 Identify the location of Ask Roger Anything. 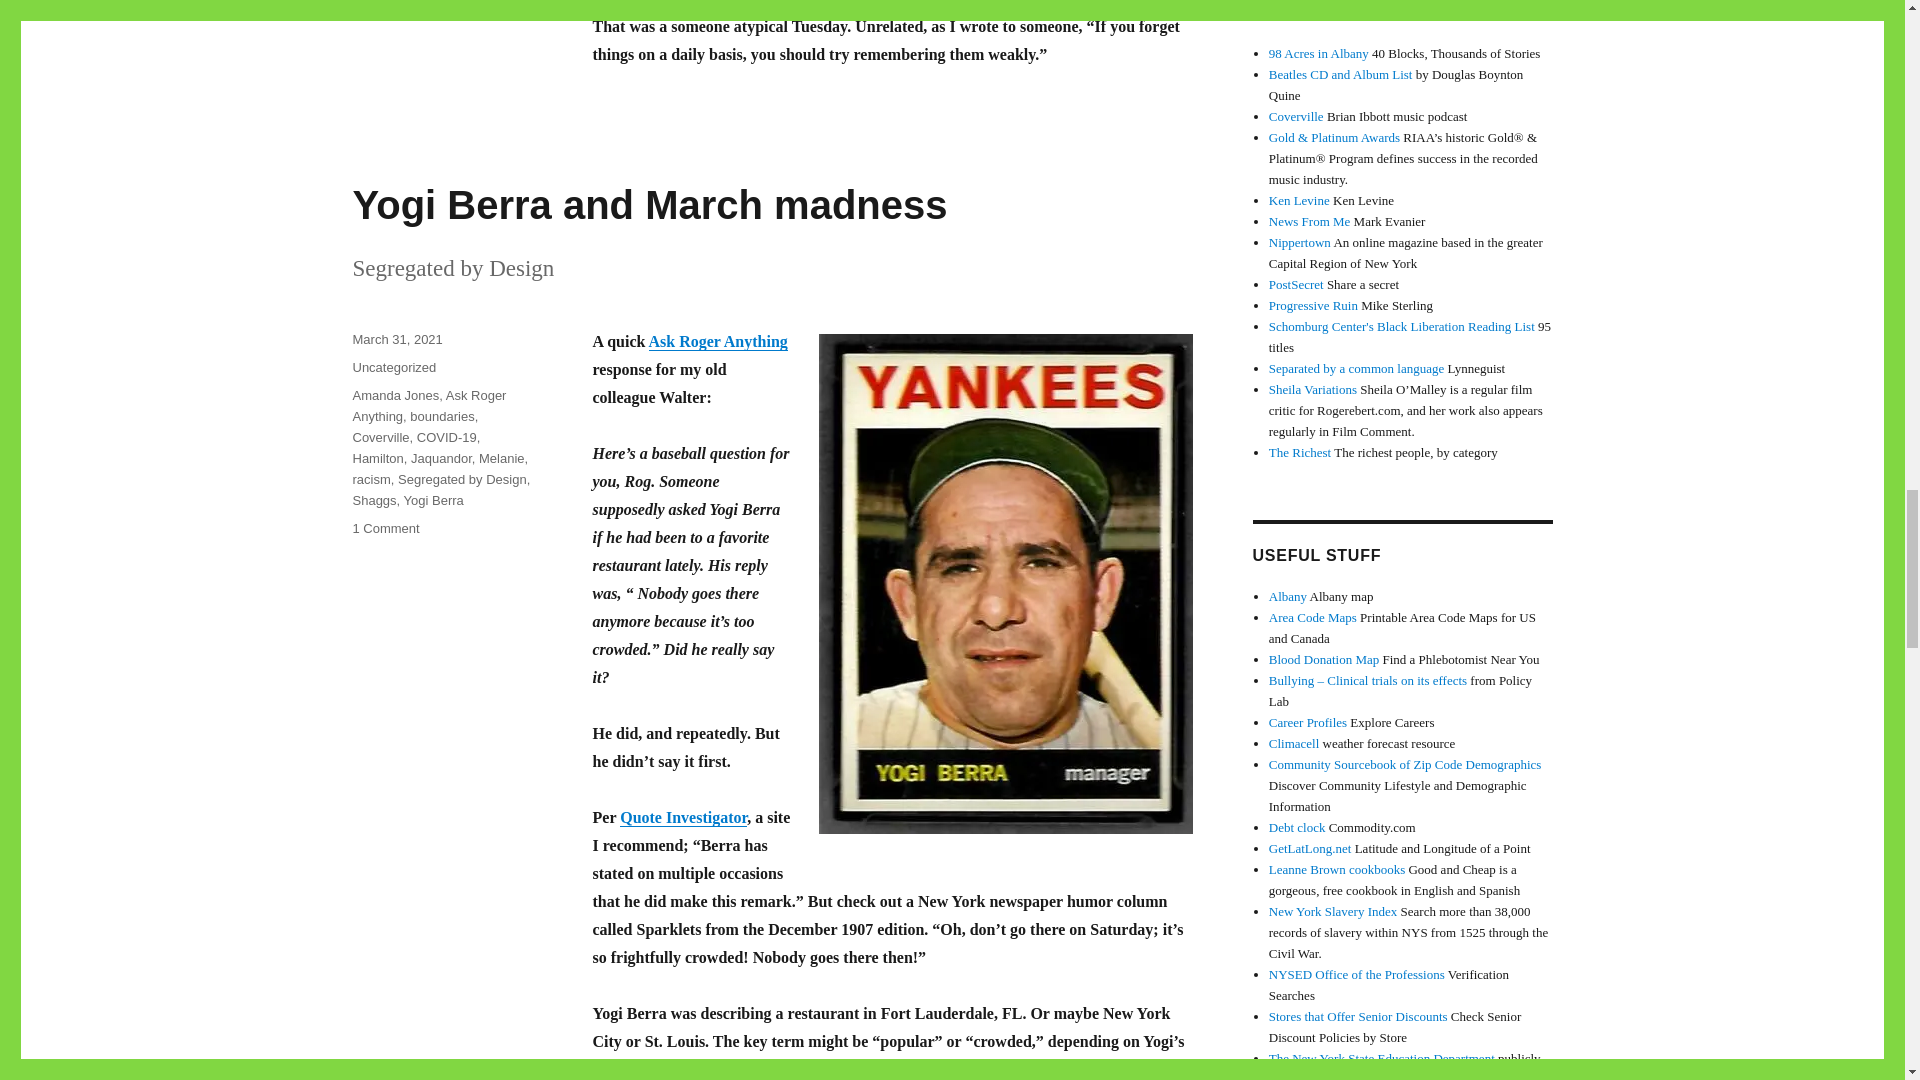
(718, 340).